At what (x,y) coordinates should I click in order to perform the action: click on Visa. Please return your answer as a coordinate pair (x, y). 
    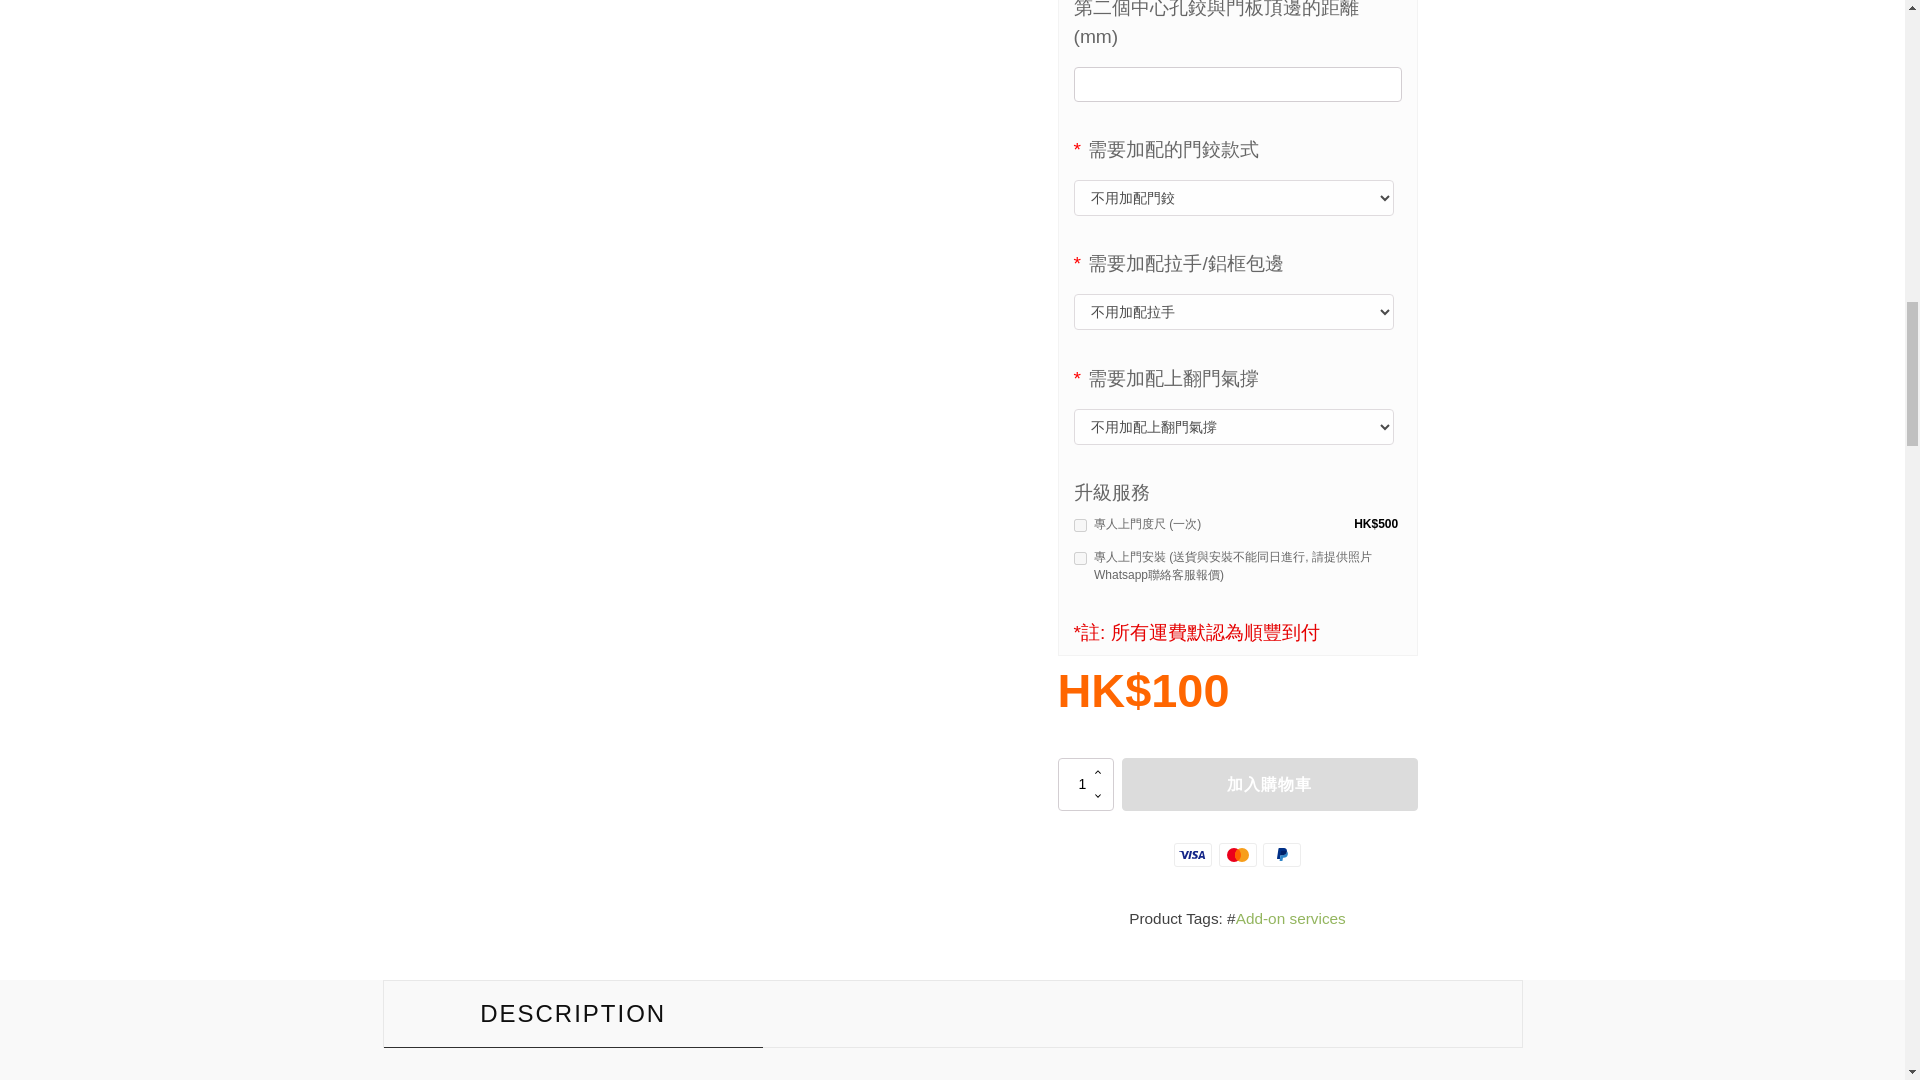
    Looking at the image, I should click on (1192, 855).